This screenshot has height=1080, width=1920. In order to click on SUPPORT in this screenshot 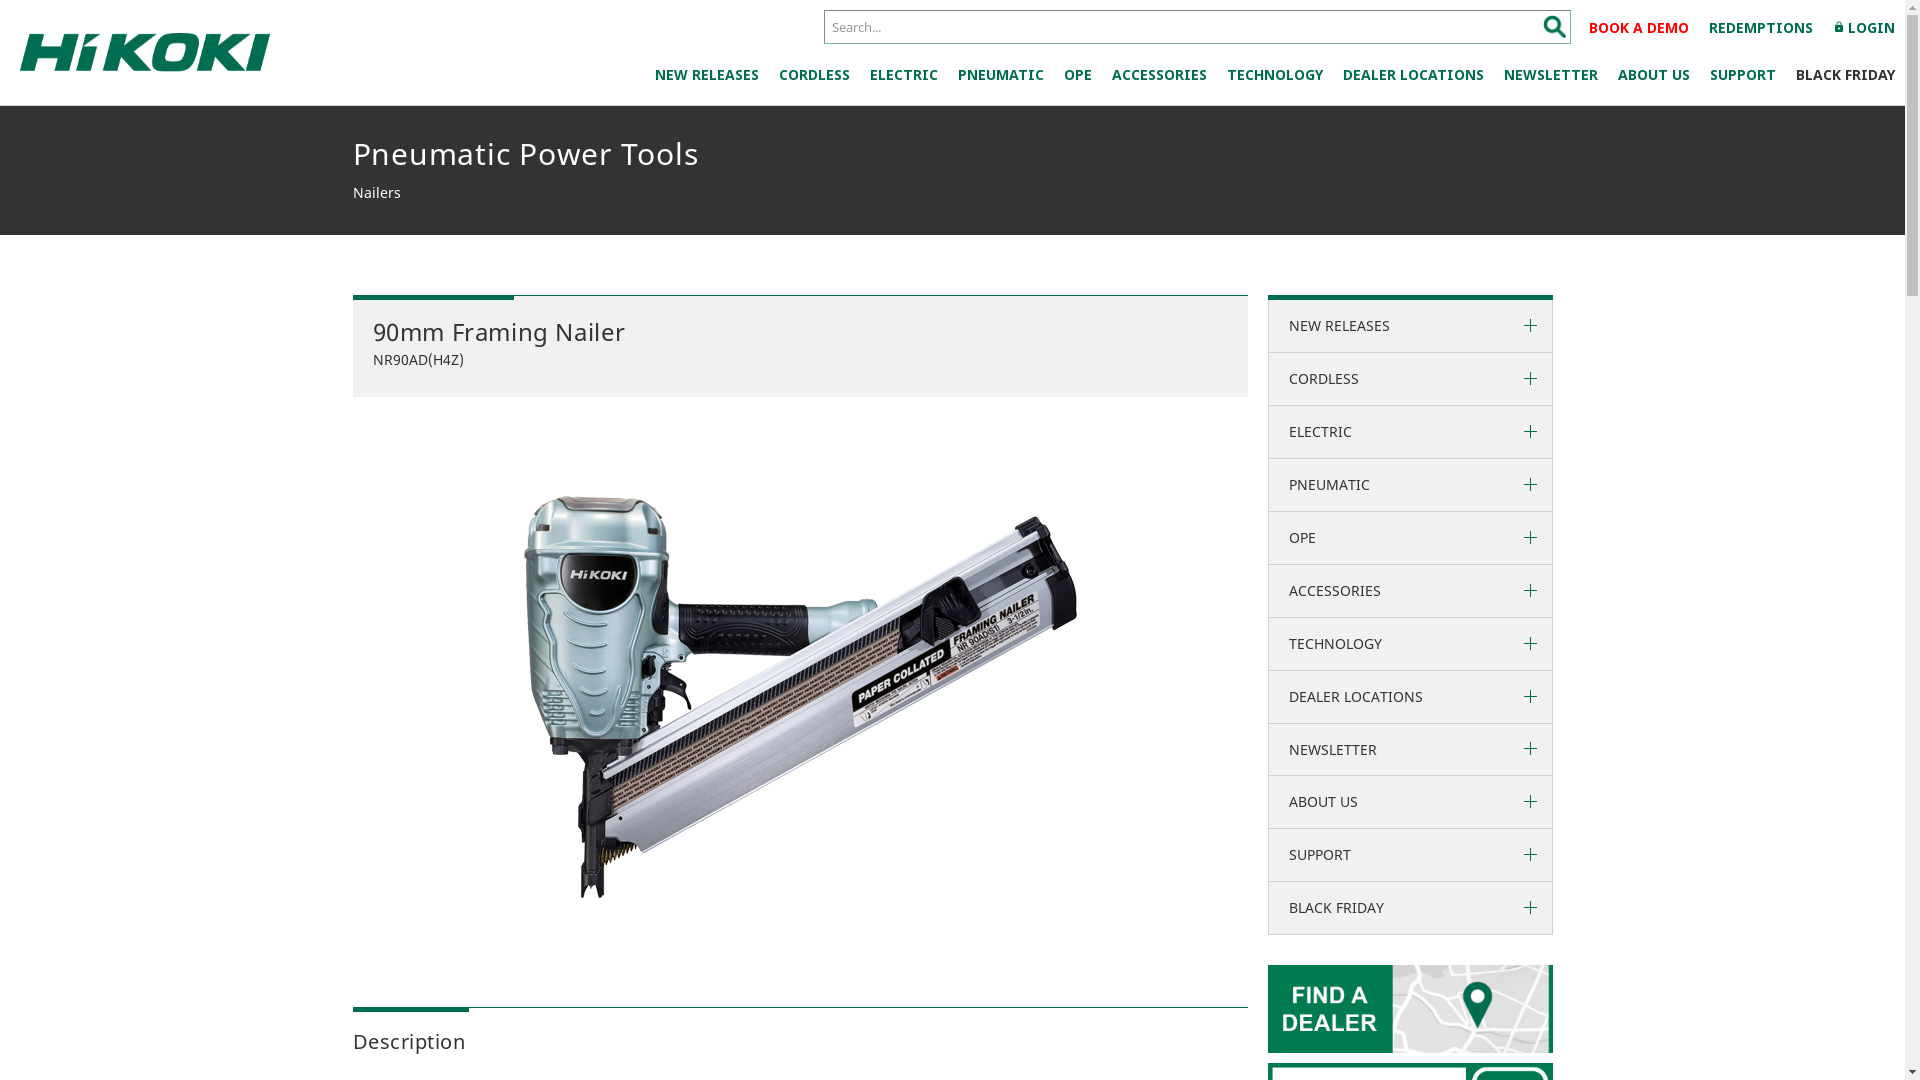, I will do `click(1743, 75)`.